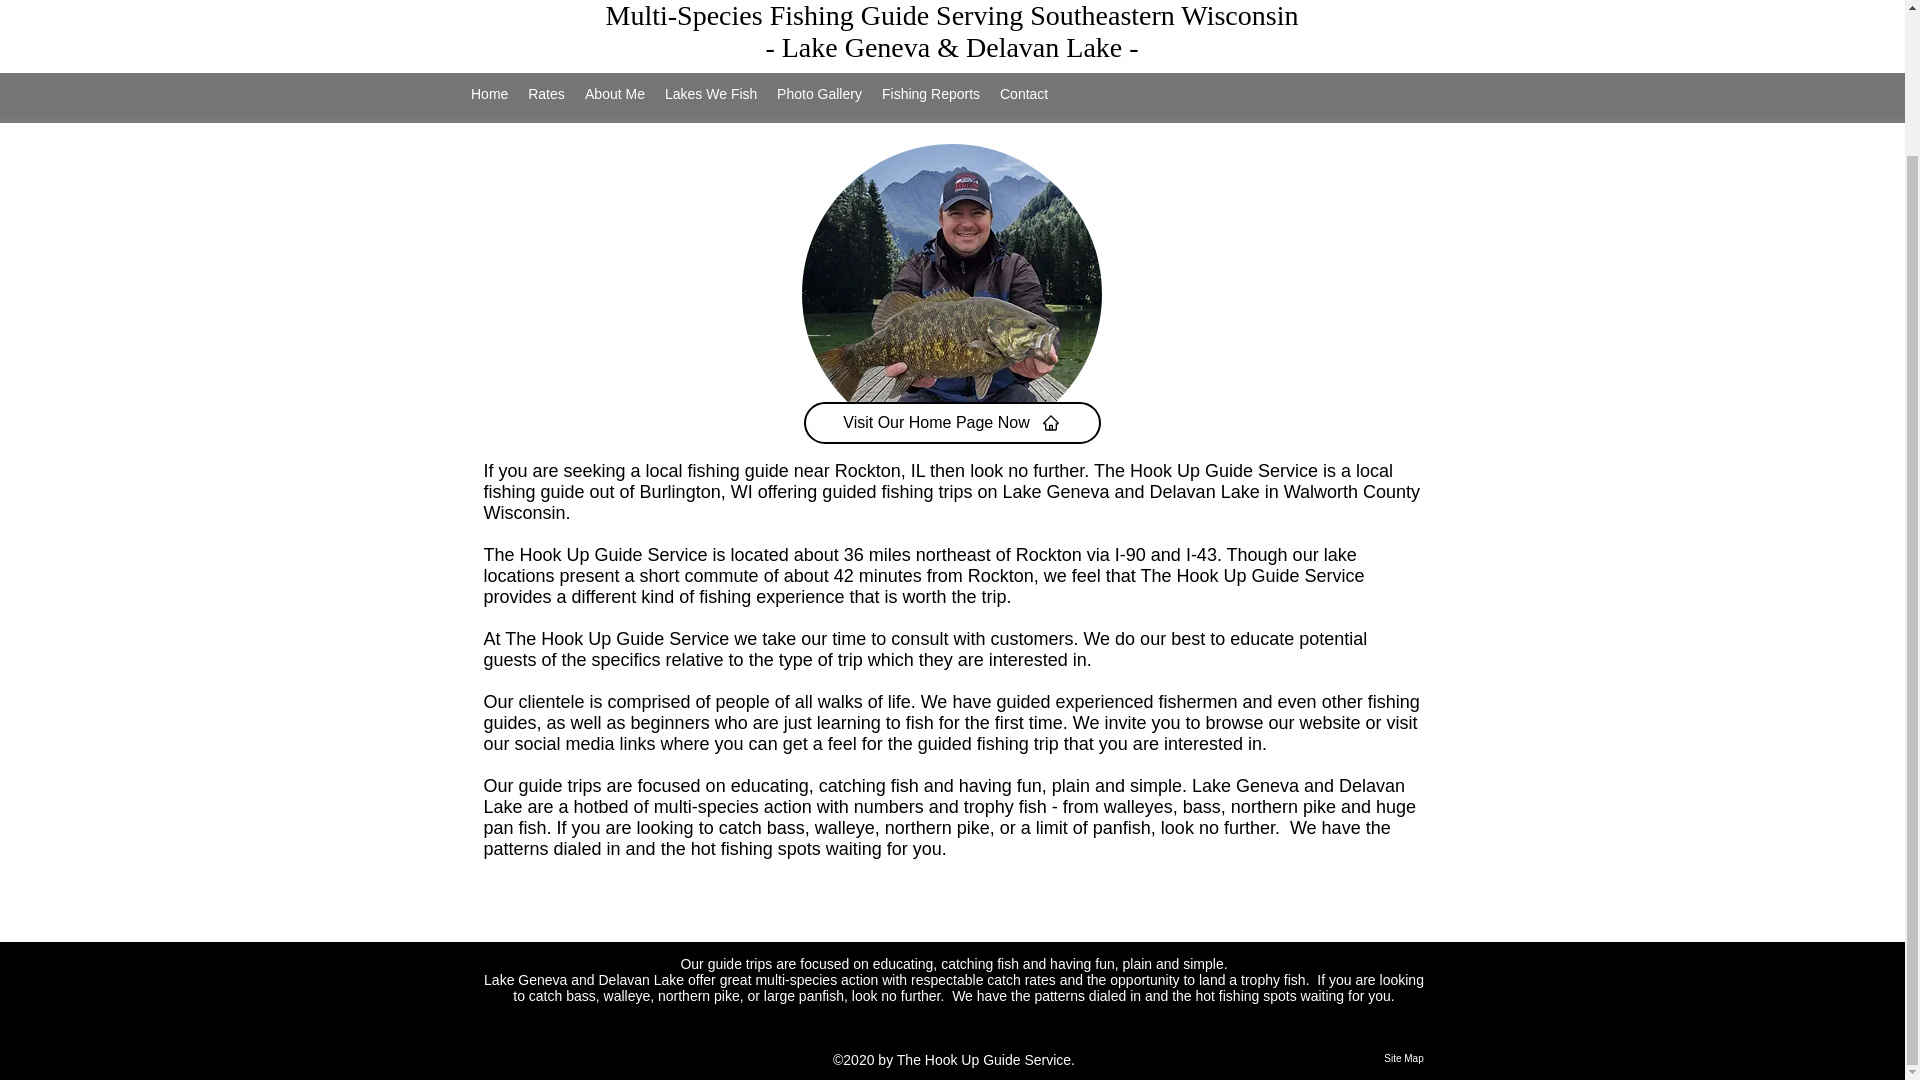  Describe the element at coordinates (710, 94) in the screenshot. I see `Lakes We Fish` at that location.